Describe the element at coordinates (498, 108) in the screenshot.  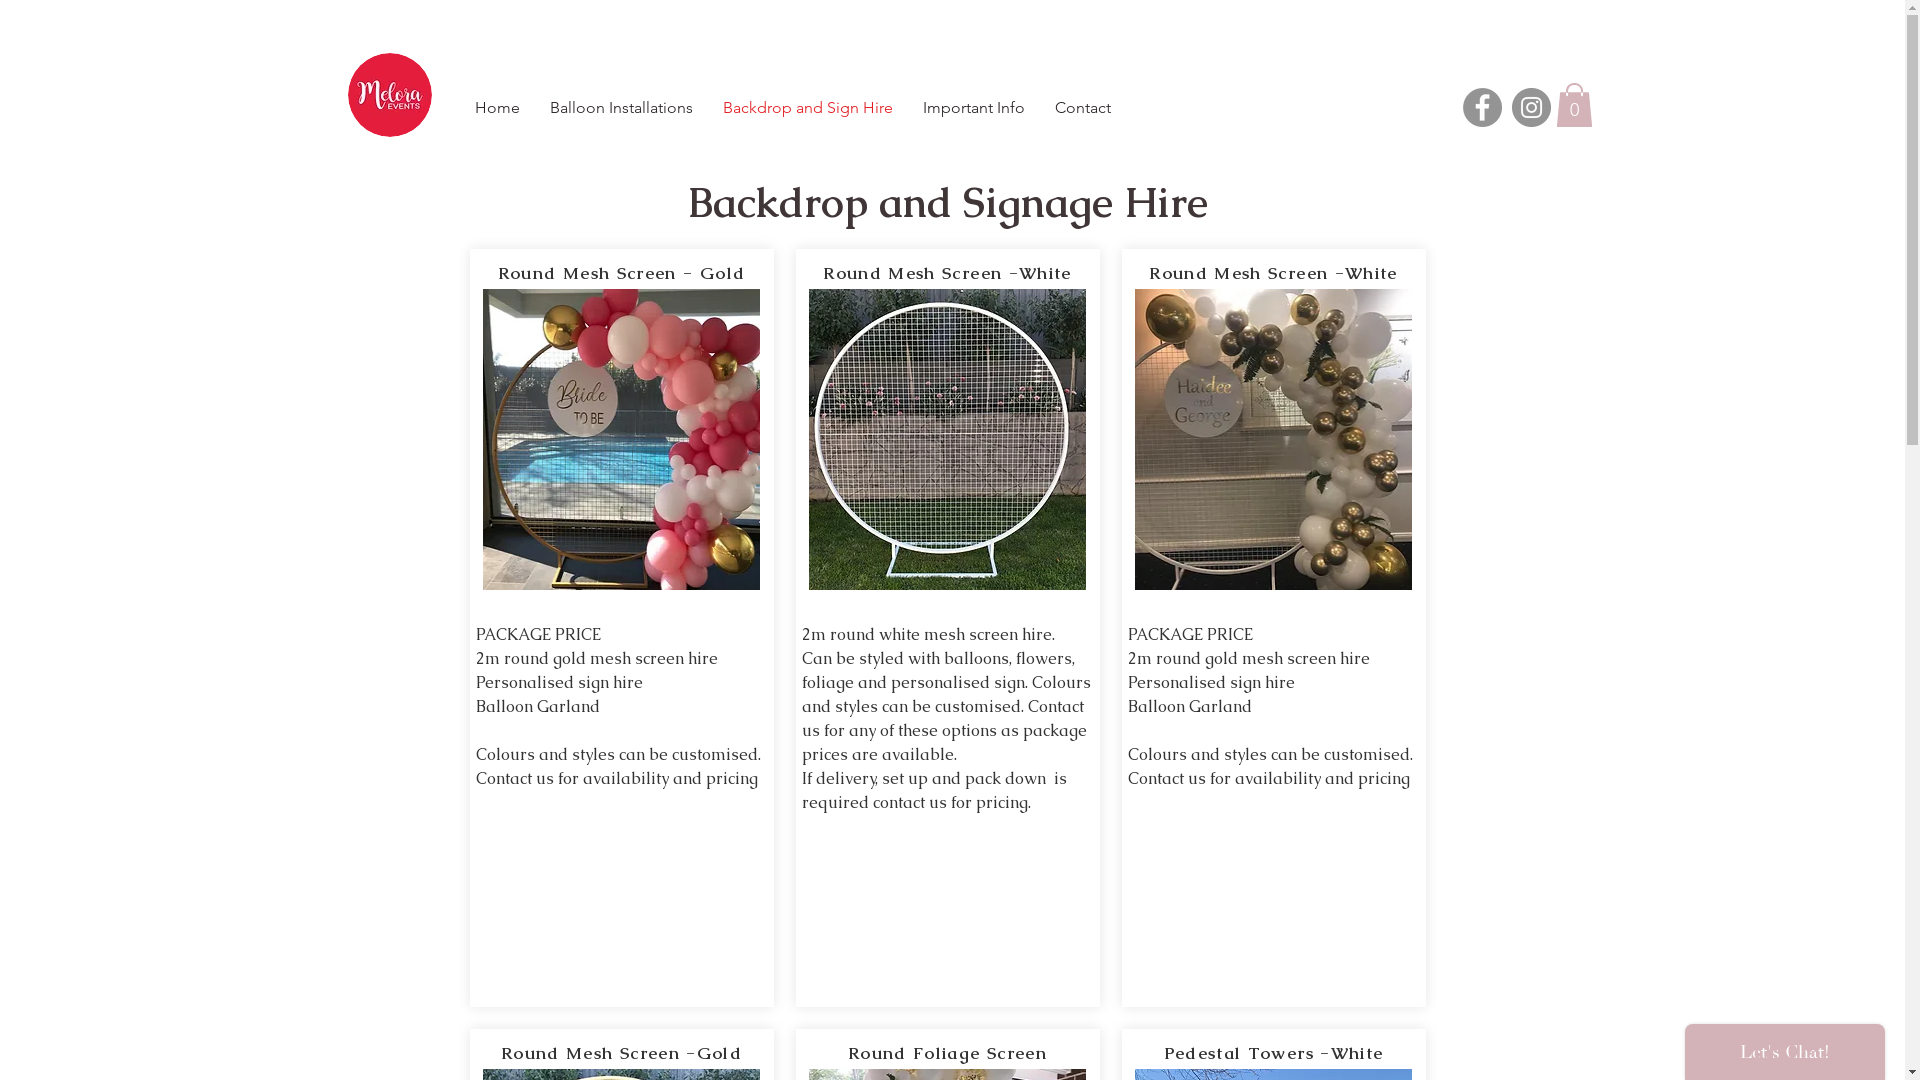
I see `Home` at that location.